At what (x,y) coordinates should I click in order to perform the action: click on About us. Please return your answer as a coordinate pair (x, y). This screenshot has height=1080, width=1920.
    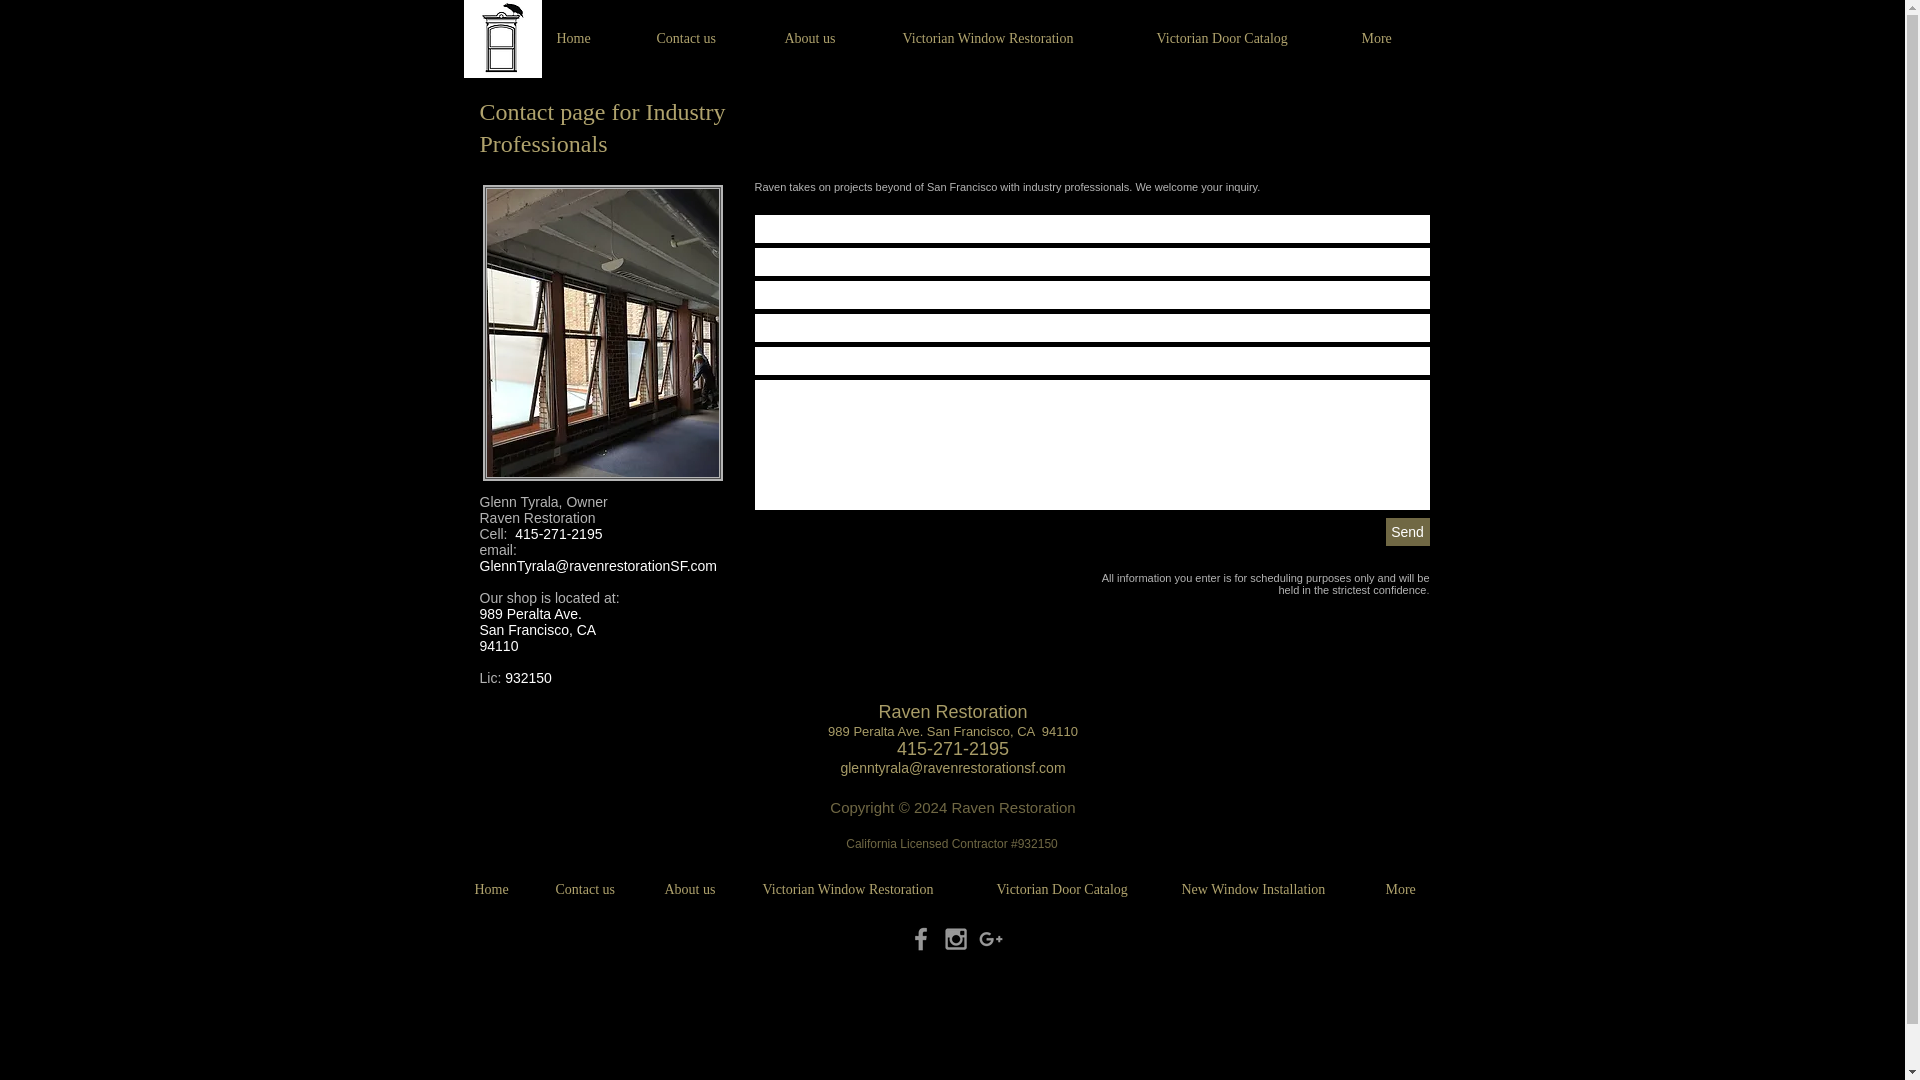
    Looking at the image, I should click on (828, 38).